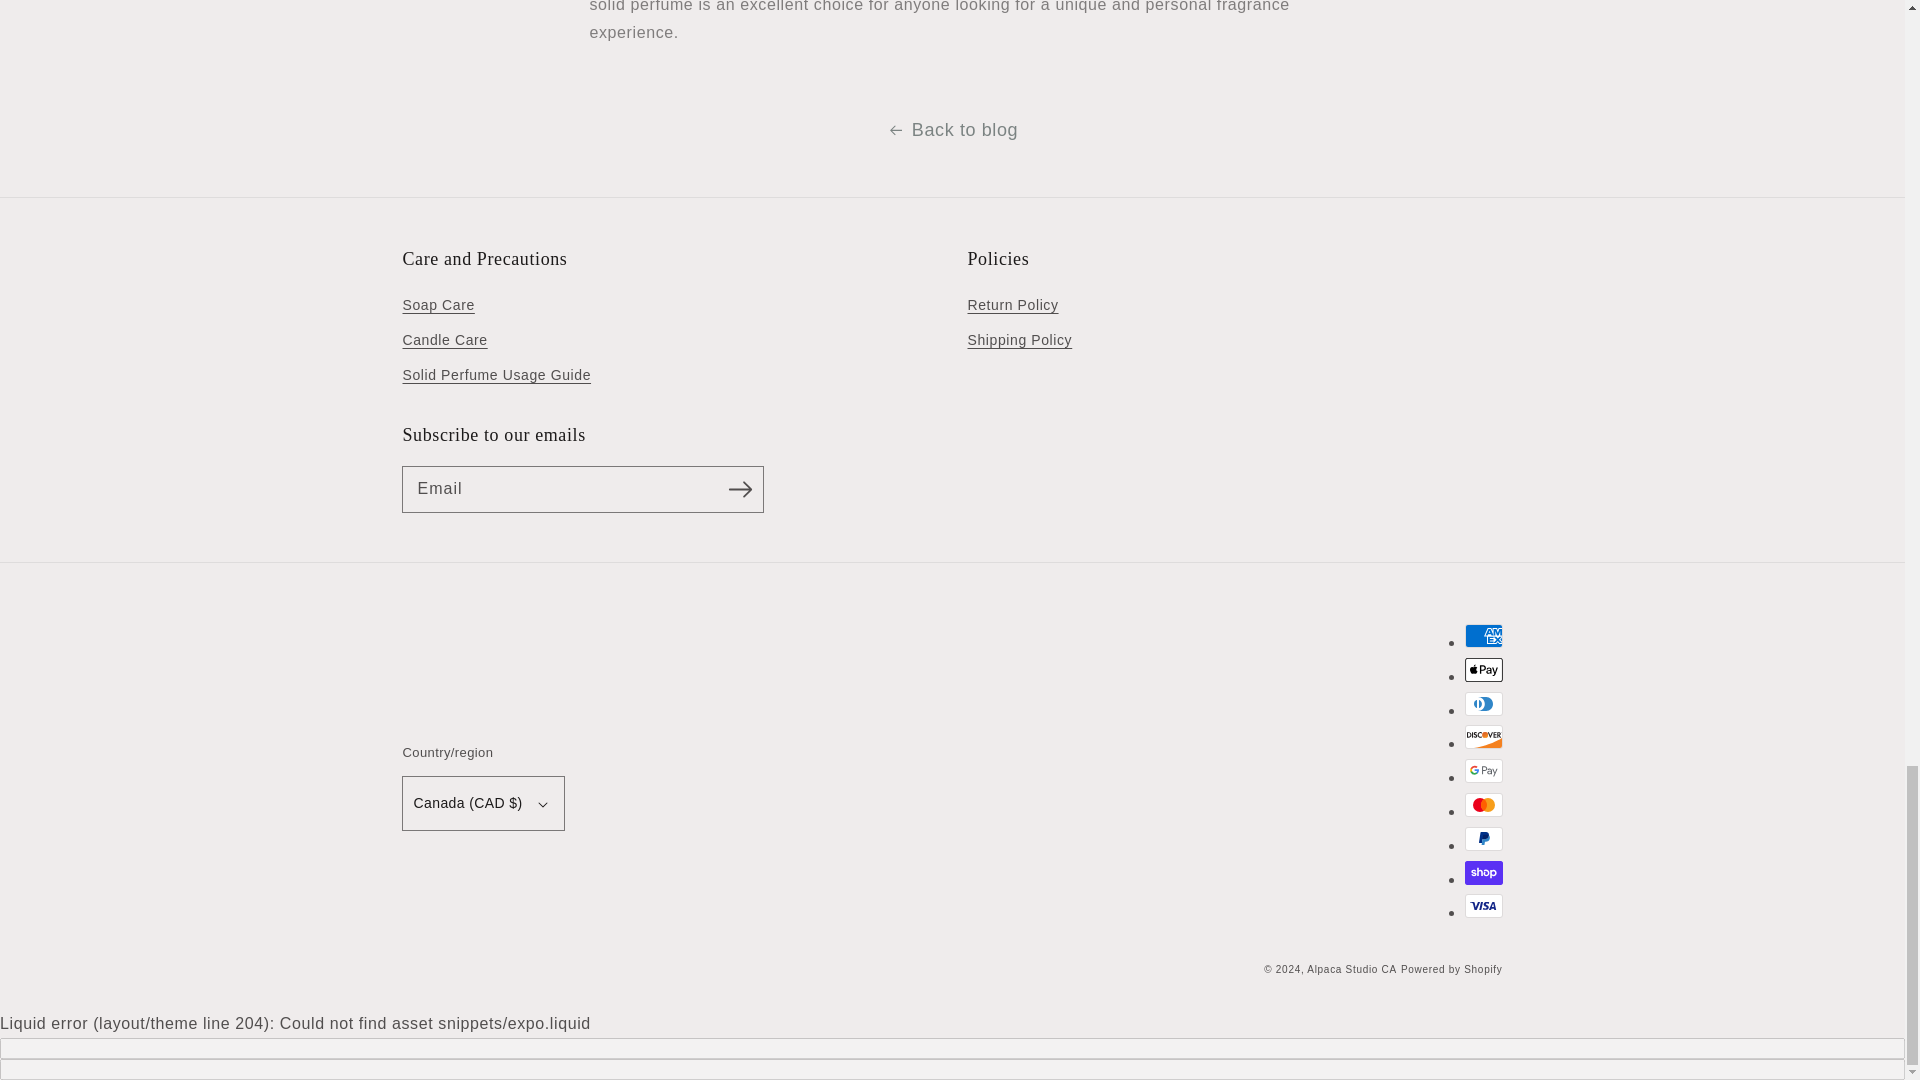 Image resolution: width=1920 pixels, height=1080 pixels. What do you see at coordinates (1482, 771) in the screenshot?
I see `Google Pay` at bounding box center [1482, 771].